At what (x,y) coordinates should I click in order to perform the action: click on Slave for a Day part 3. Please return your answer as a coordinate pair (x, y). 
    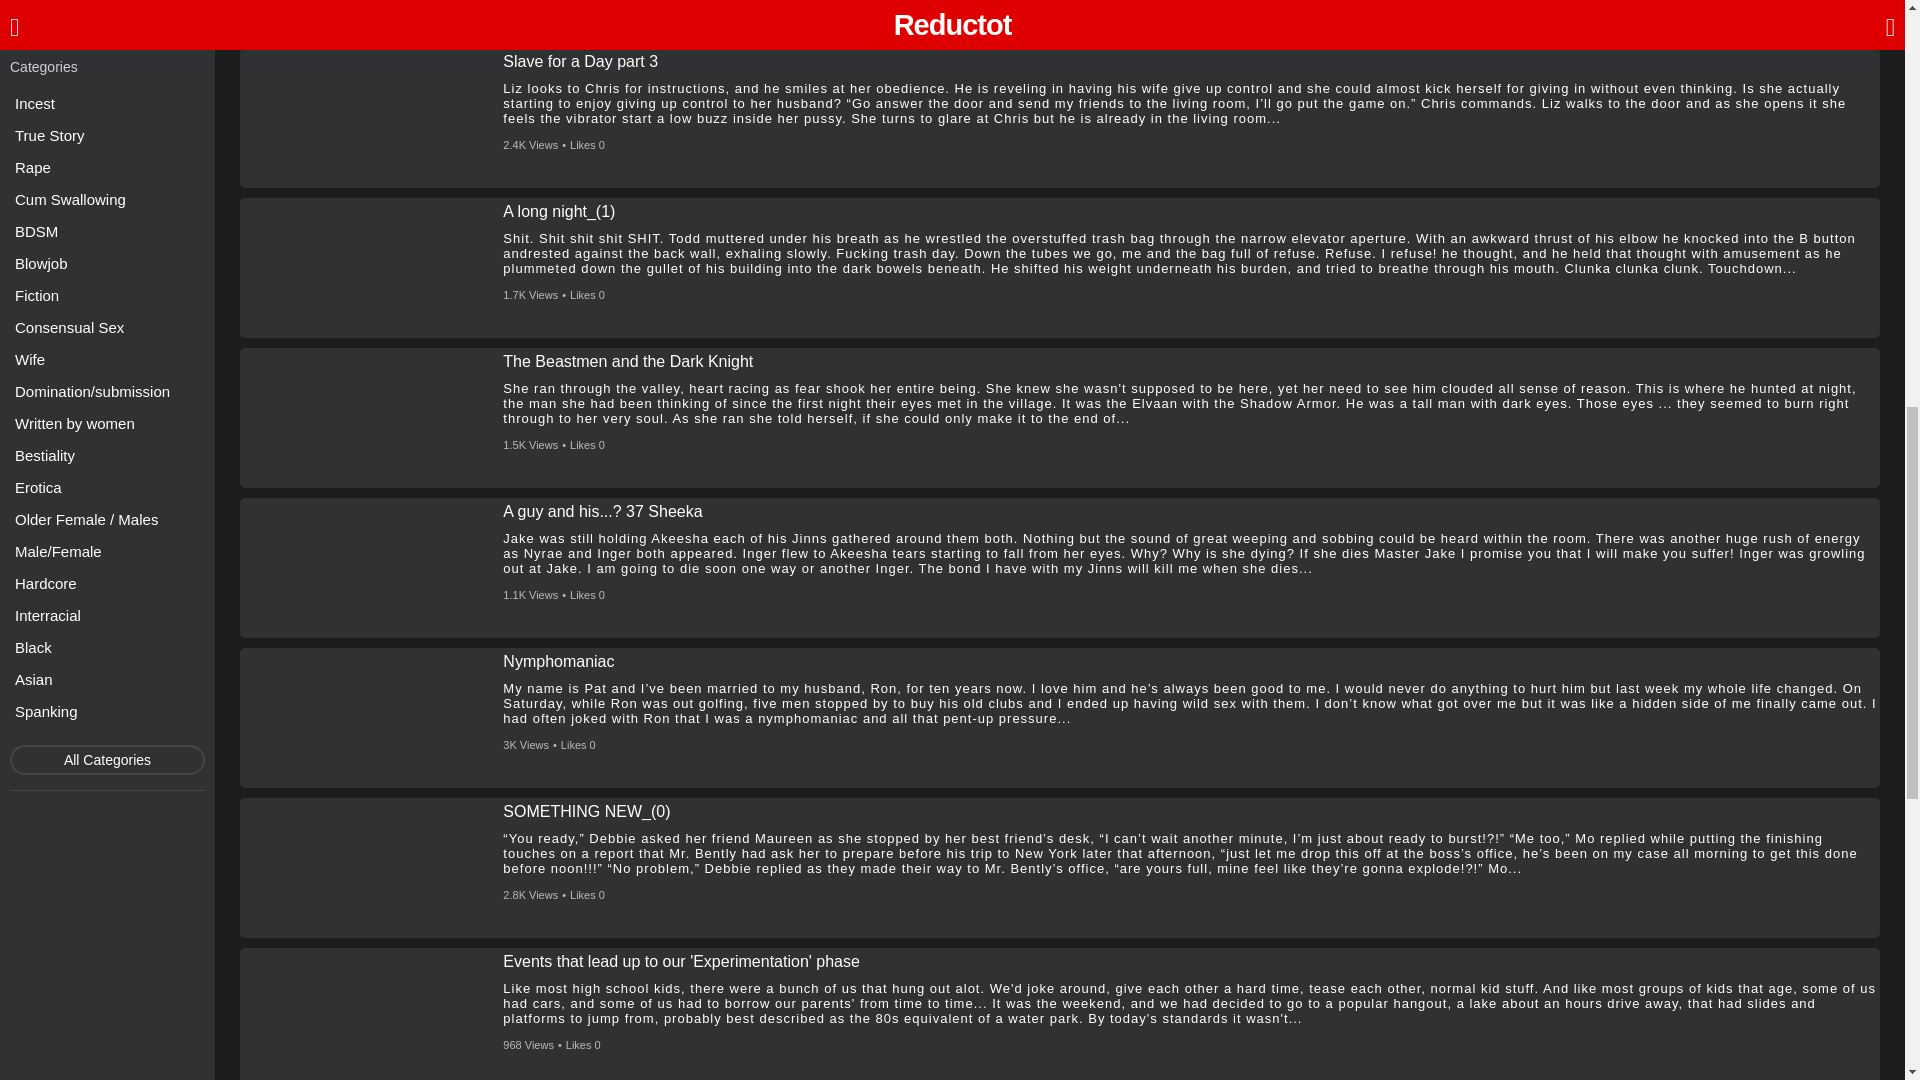
    Looking at the image, I should click on (580, 62).